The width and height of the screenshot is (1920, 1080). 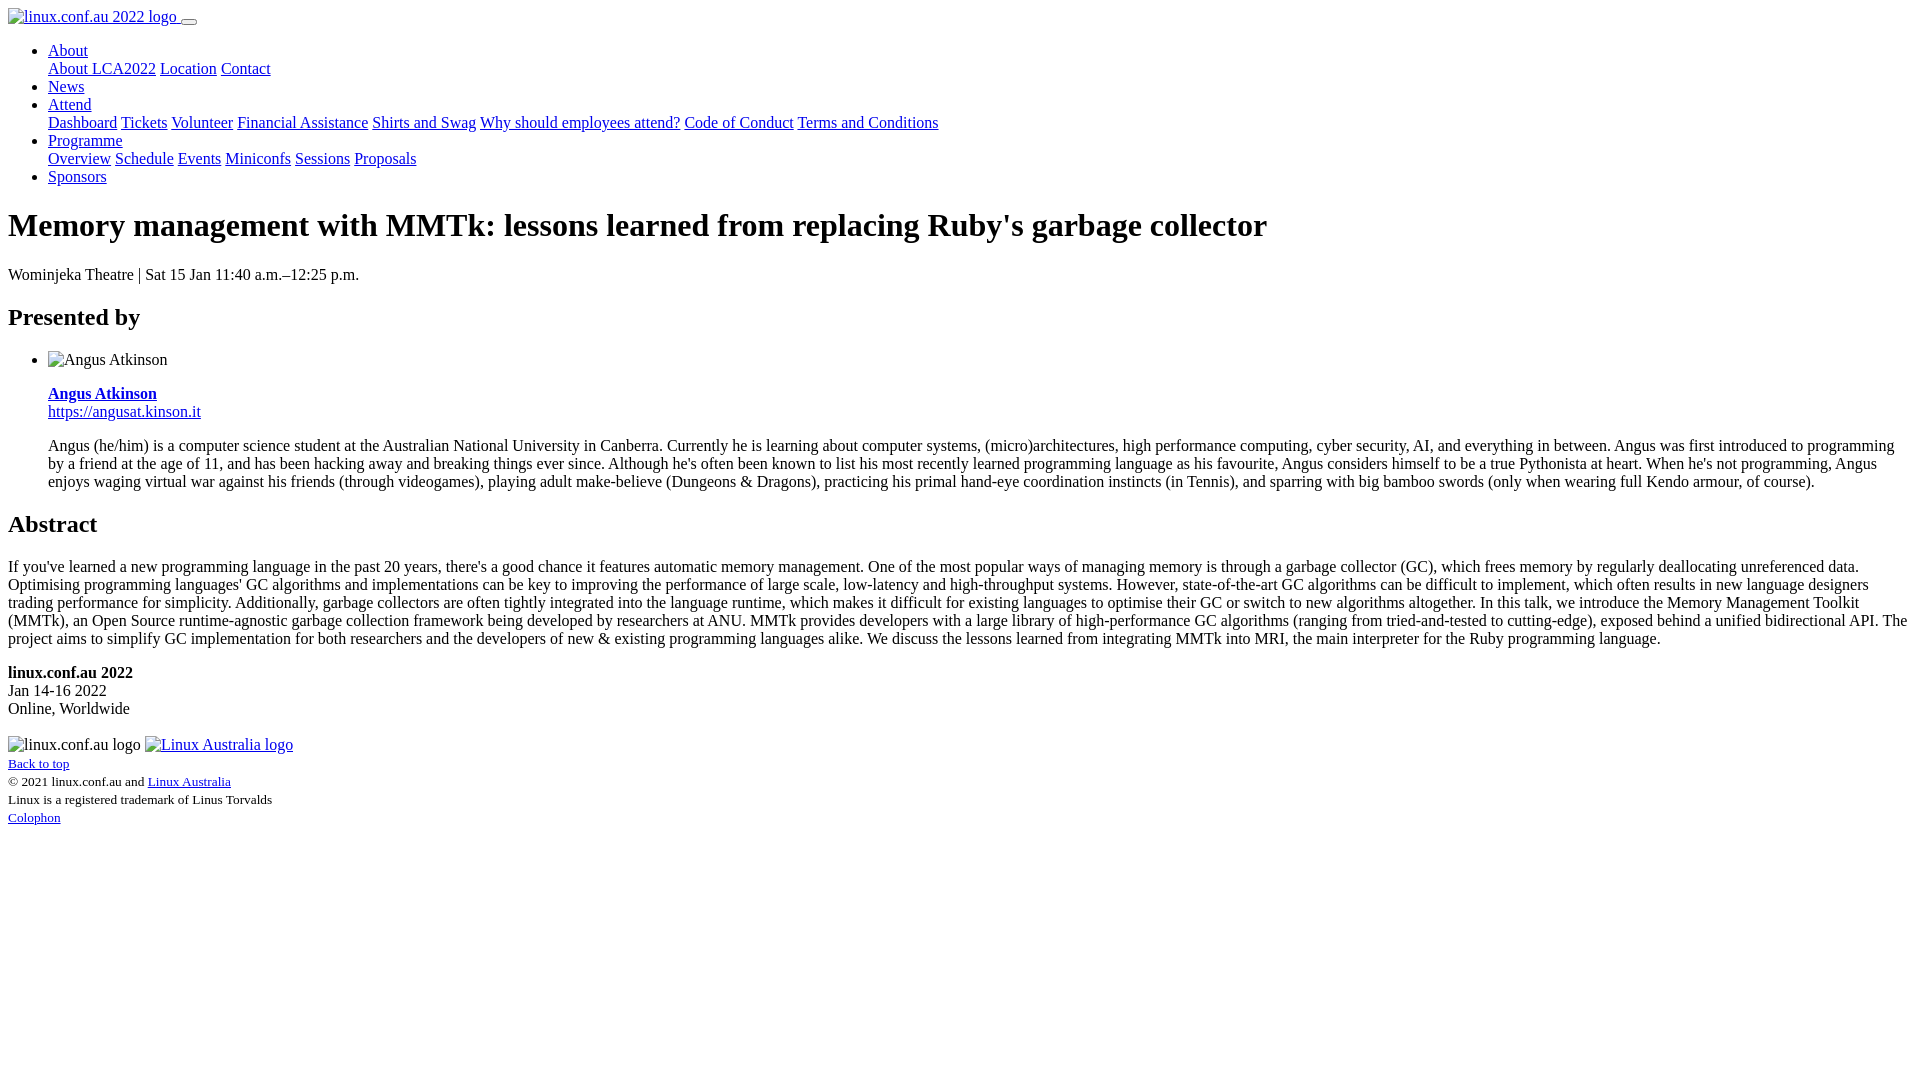 What do you see at coordinates (144, 122) in the screenshot?
I see `Tickets` at bounding box center [144, 122].